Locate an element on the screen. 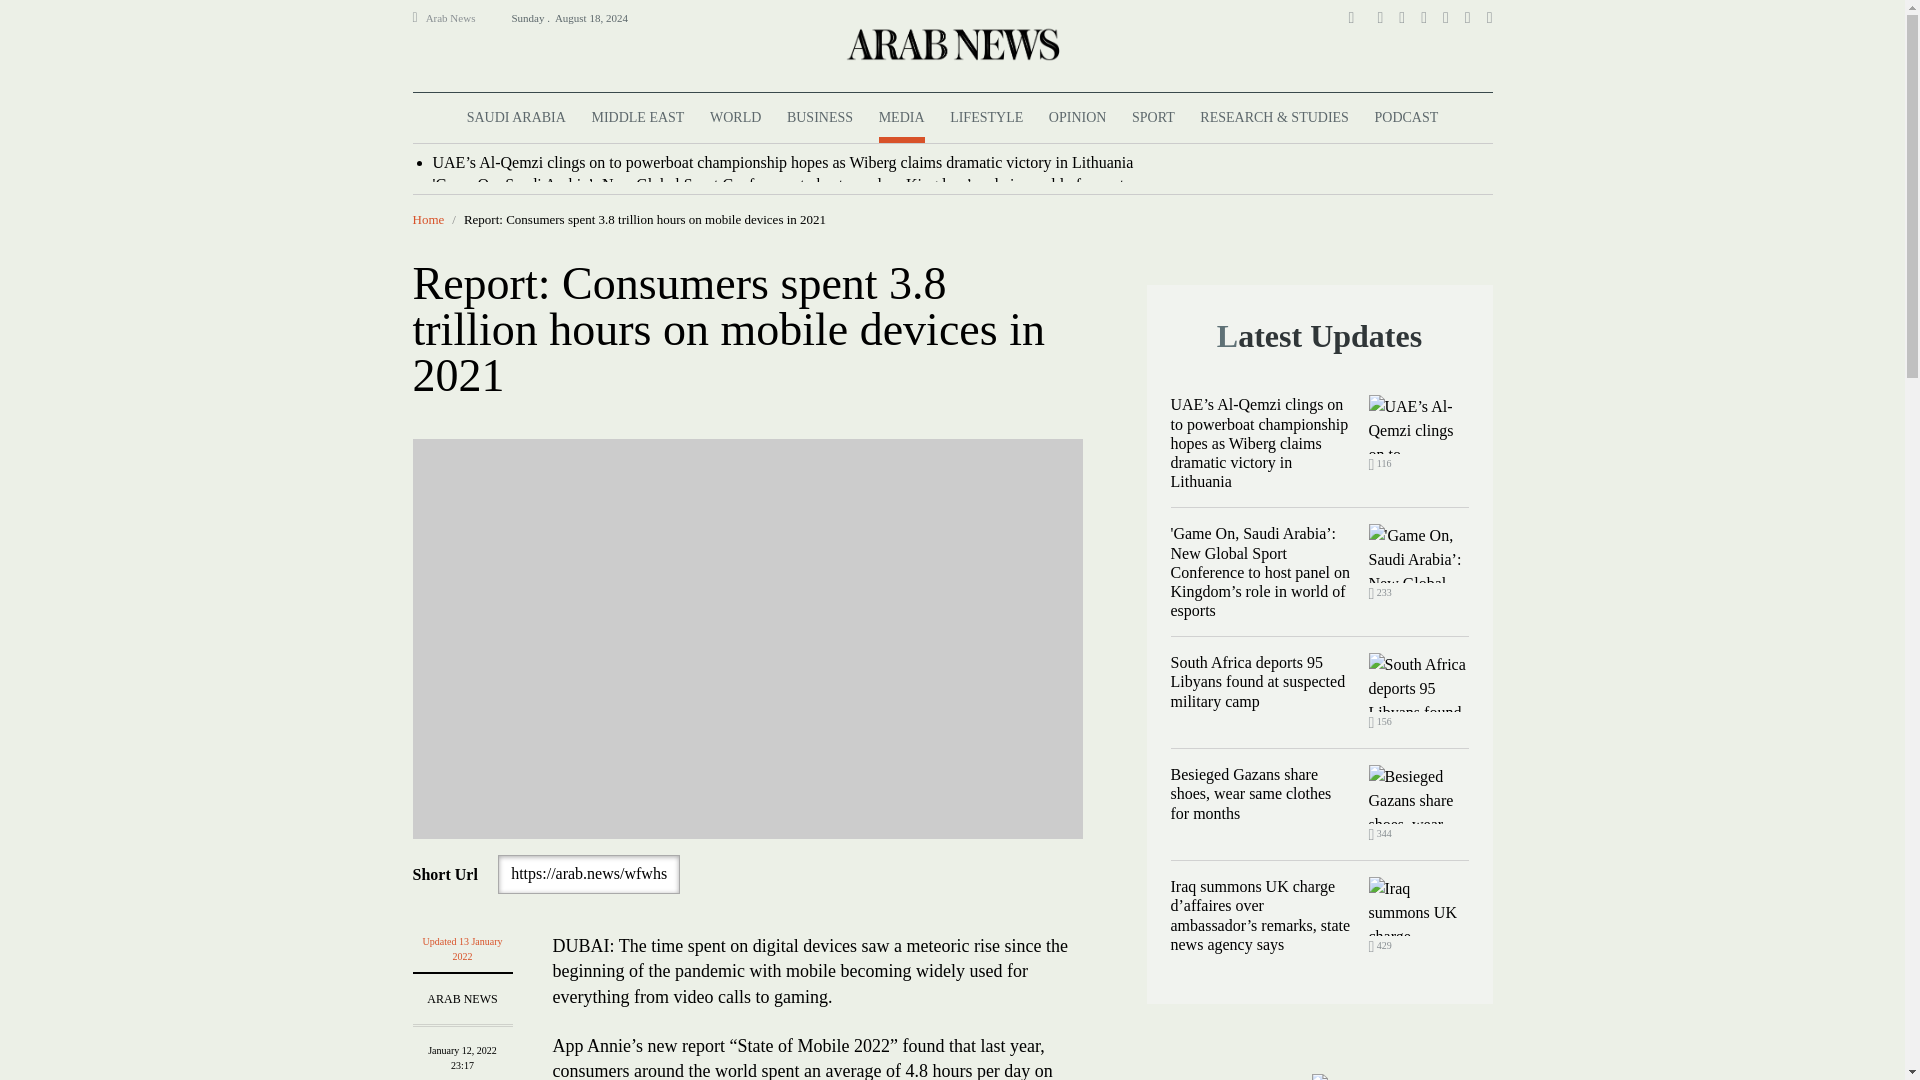 Image resolution: width=1920 pixels, height=1080 pixels. Arabnews is located at coordinates (951, 43).